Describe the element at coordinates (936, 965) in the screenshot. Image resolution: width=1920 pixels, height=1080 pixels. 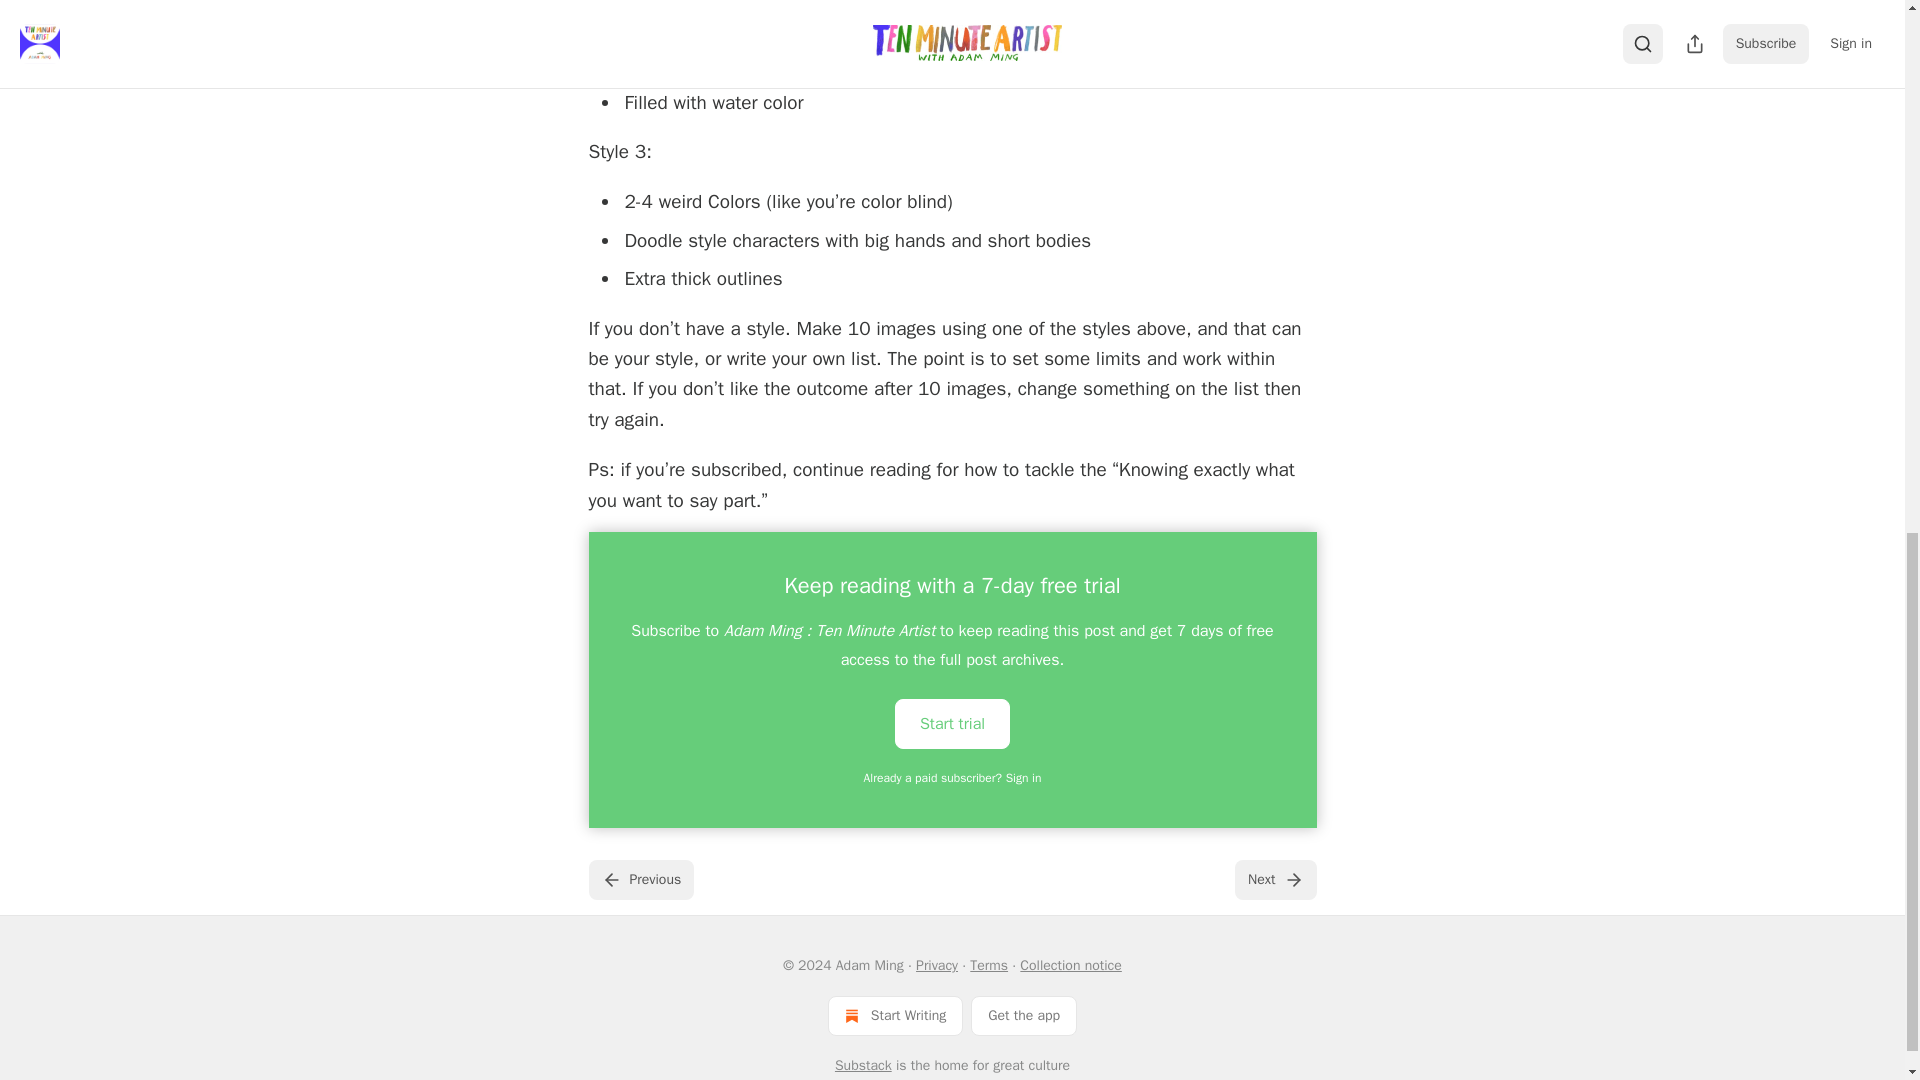
I see `Privacy` at that location.